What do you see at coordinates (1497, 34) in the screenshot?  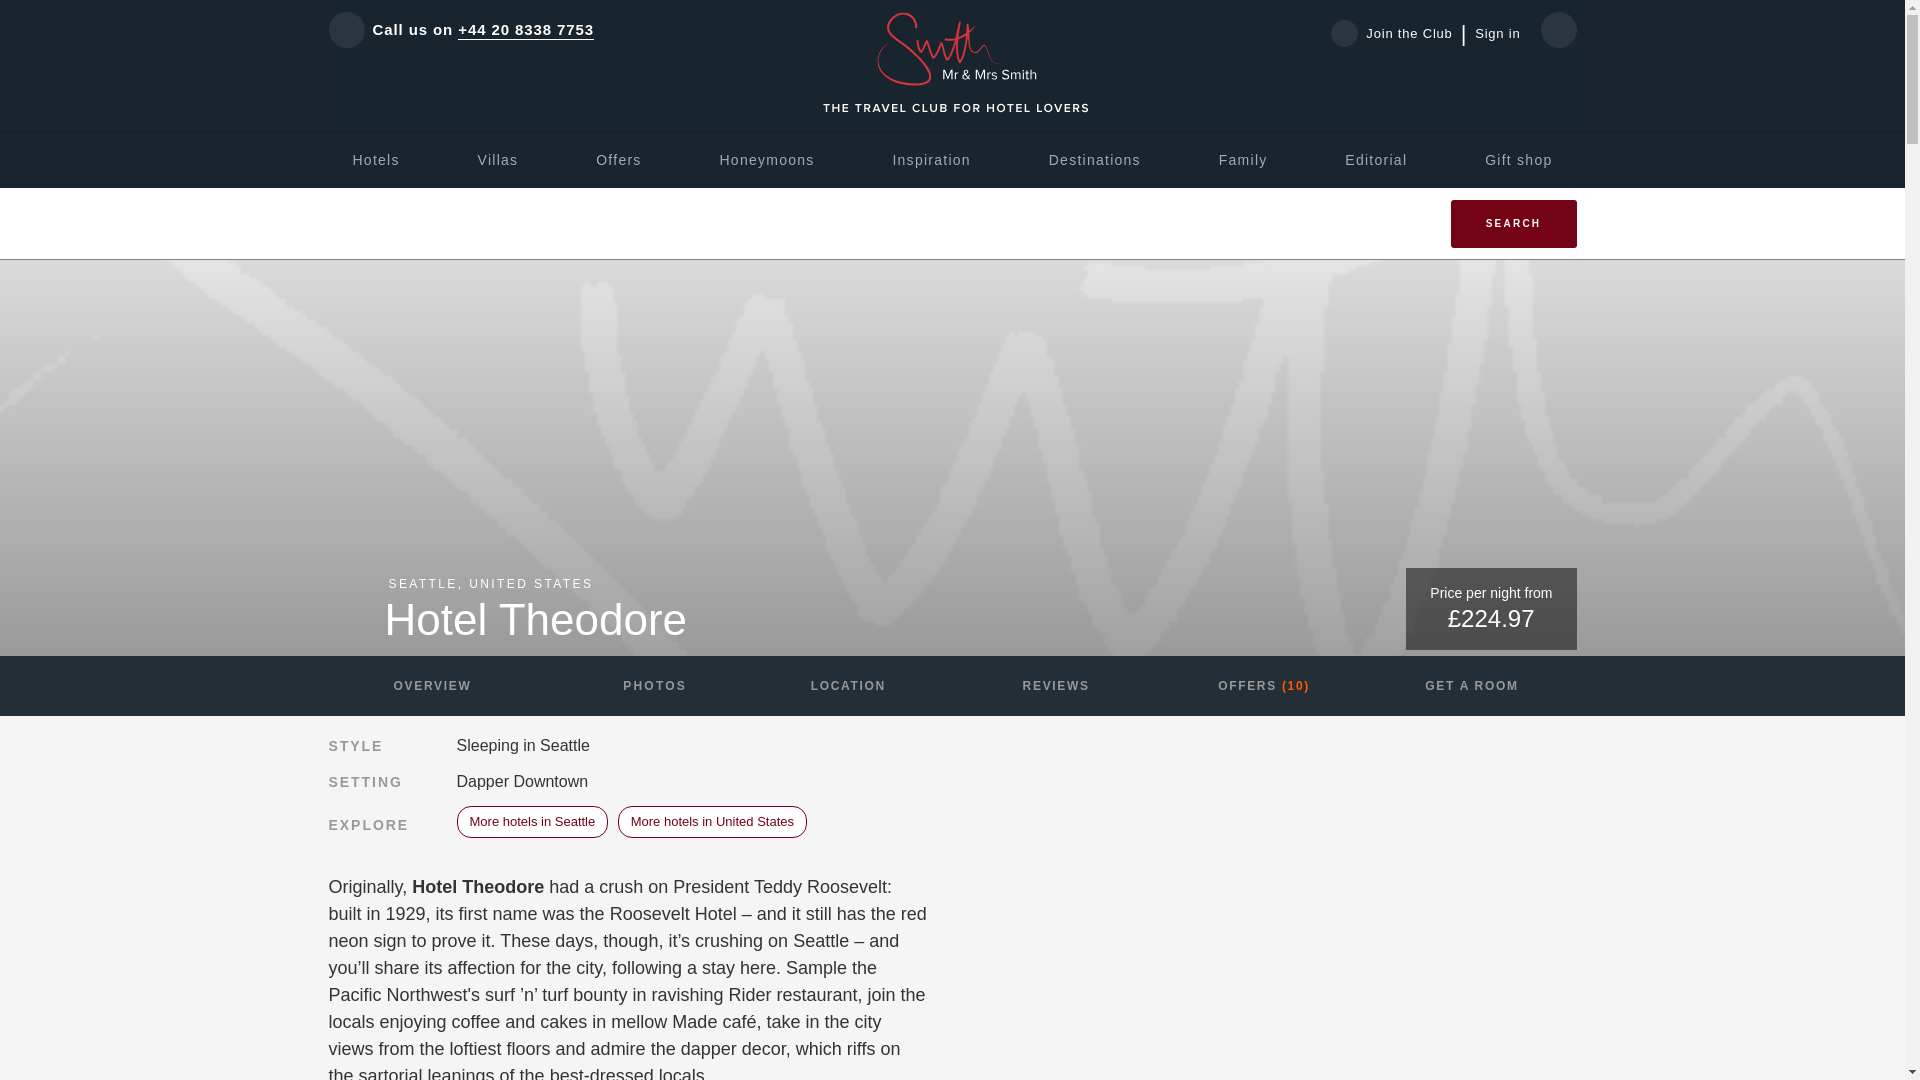 I see `Sign in` at bounding box center [1497, 34].